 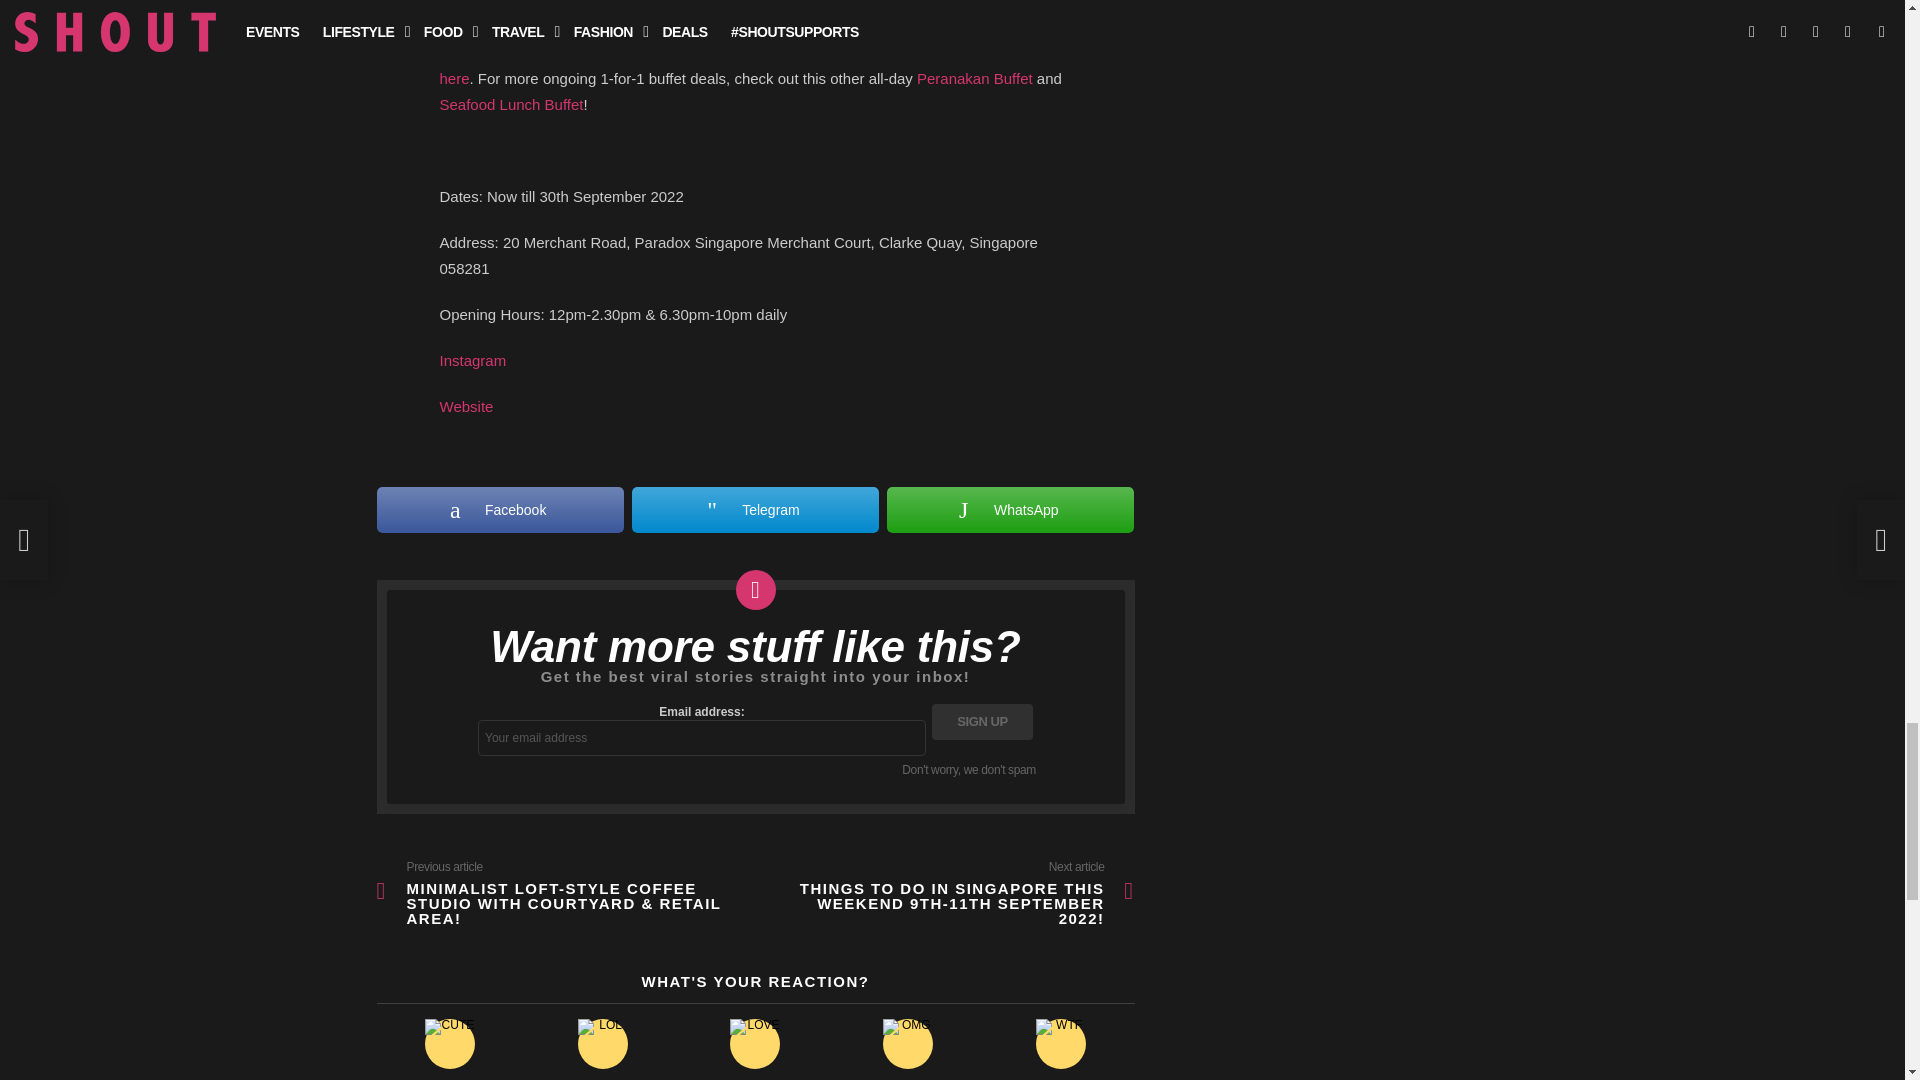 What do you see at coordinates (755, 510) in the screenshot?
I see `Share on Telegram` at bounding box center [755, 510].